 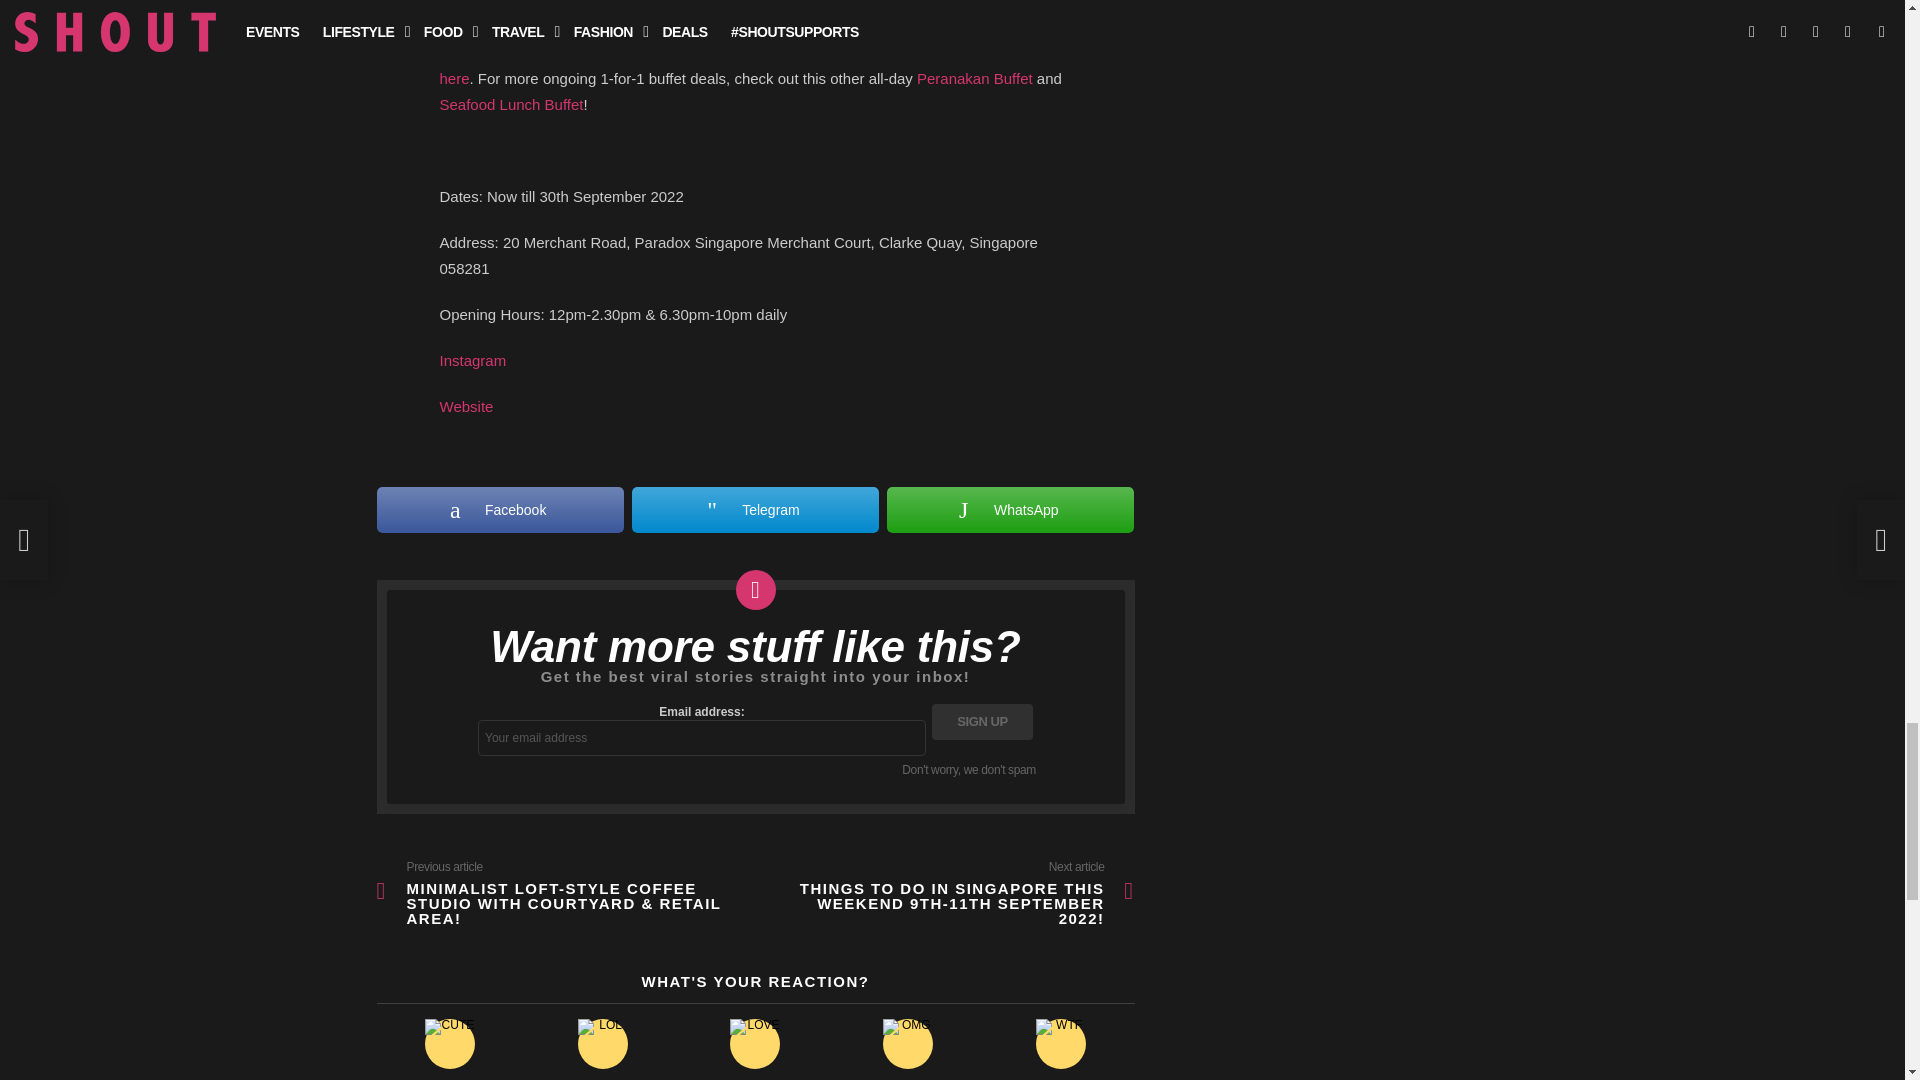 What do you see at coordinates (755, 510) in the screenshot?
I see `Share on Telegram` at bounding box center [755, 510].